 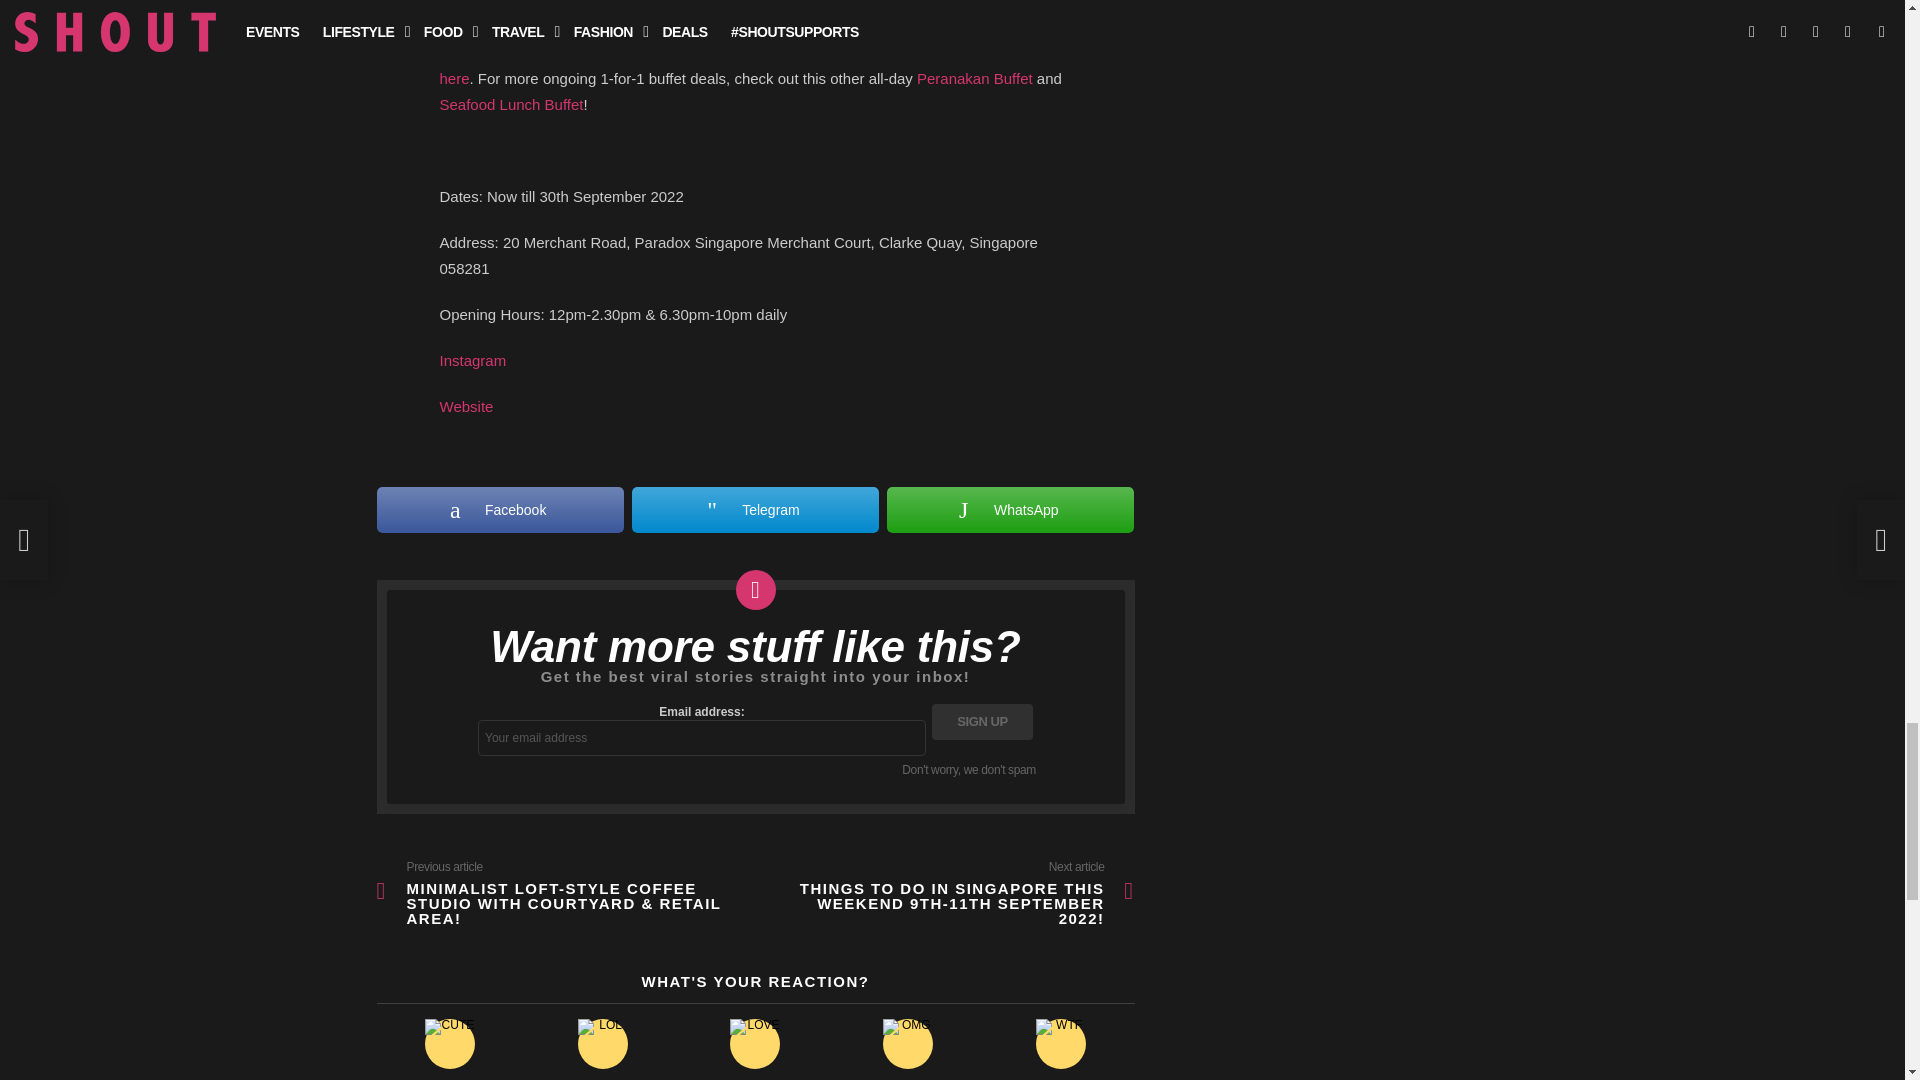 What do you see at coordinates (755, 510) in the screenshot?
I see `Share on Telegram` at bounding box center [755, 510].